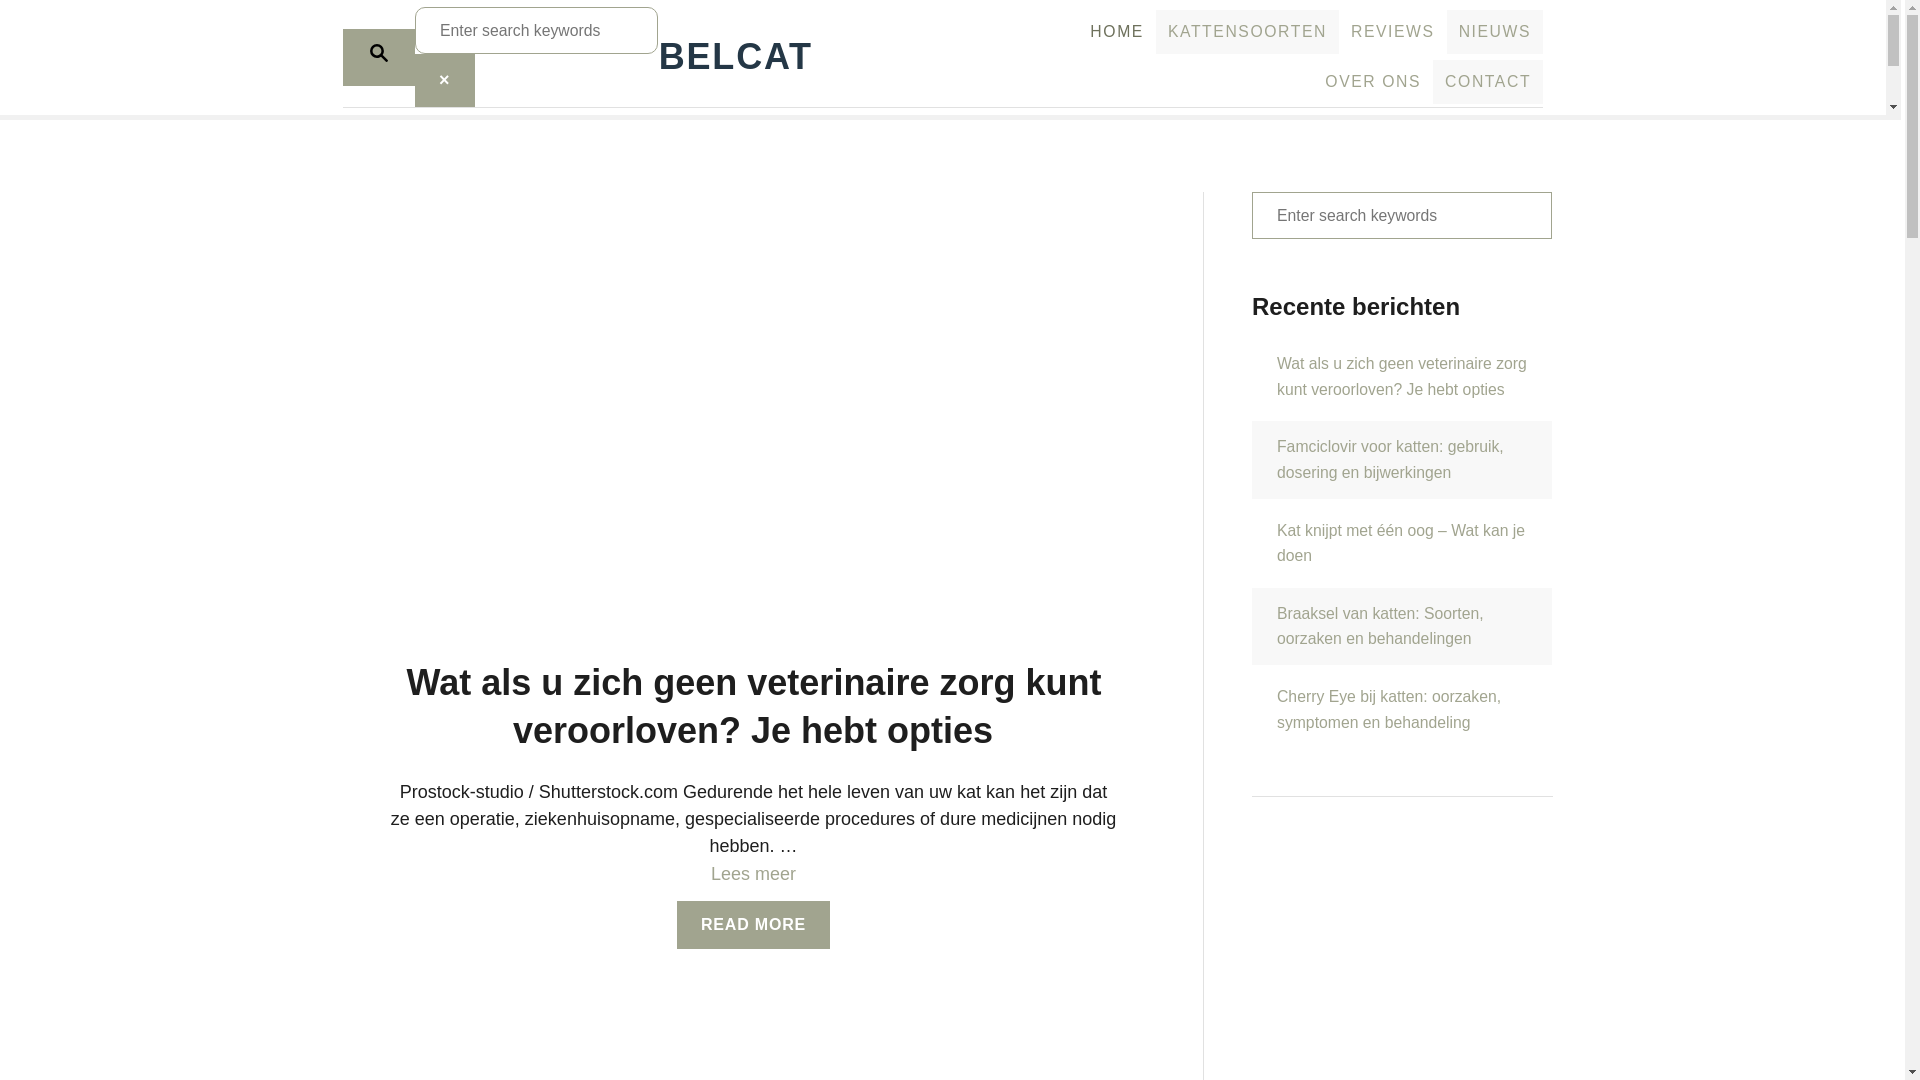 This screenshot has height=1080, width=1920. What do you see at coordinates (1495, 32) in the screenshot?
I see `NIEUWS` at bounding box center [1495, 32].